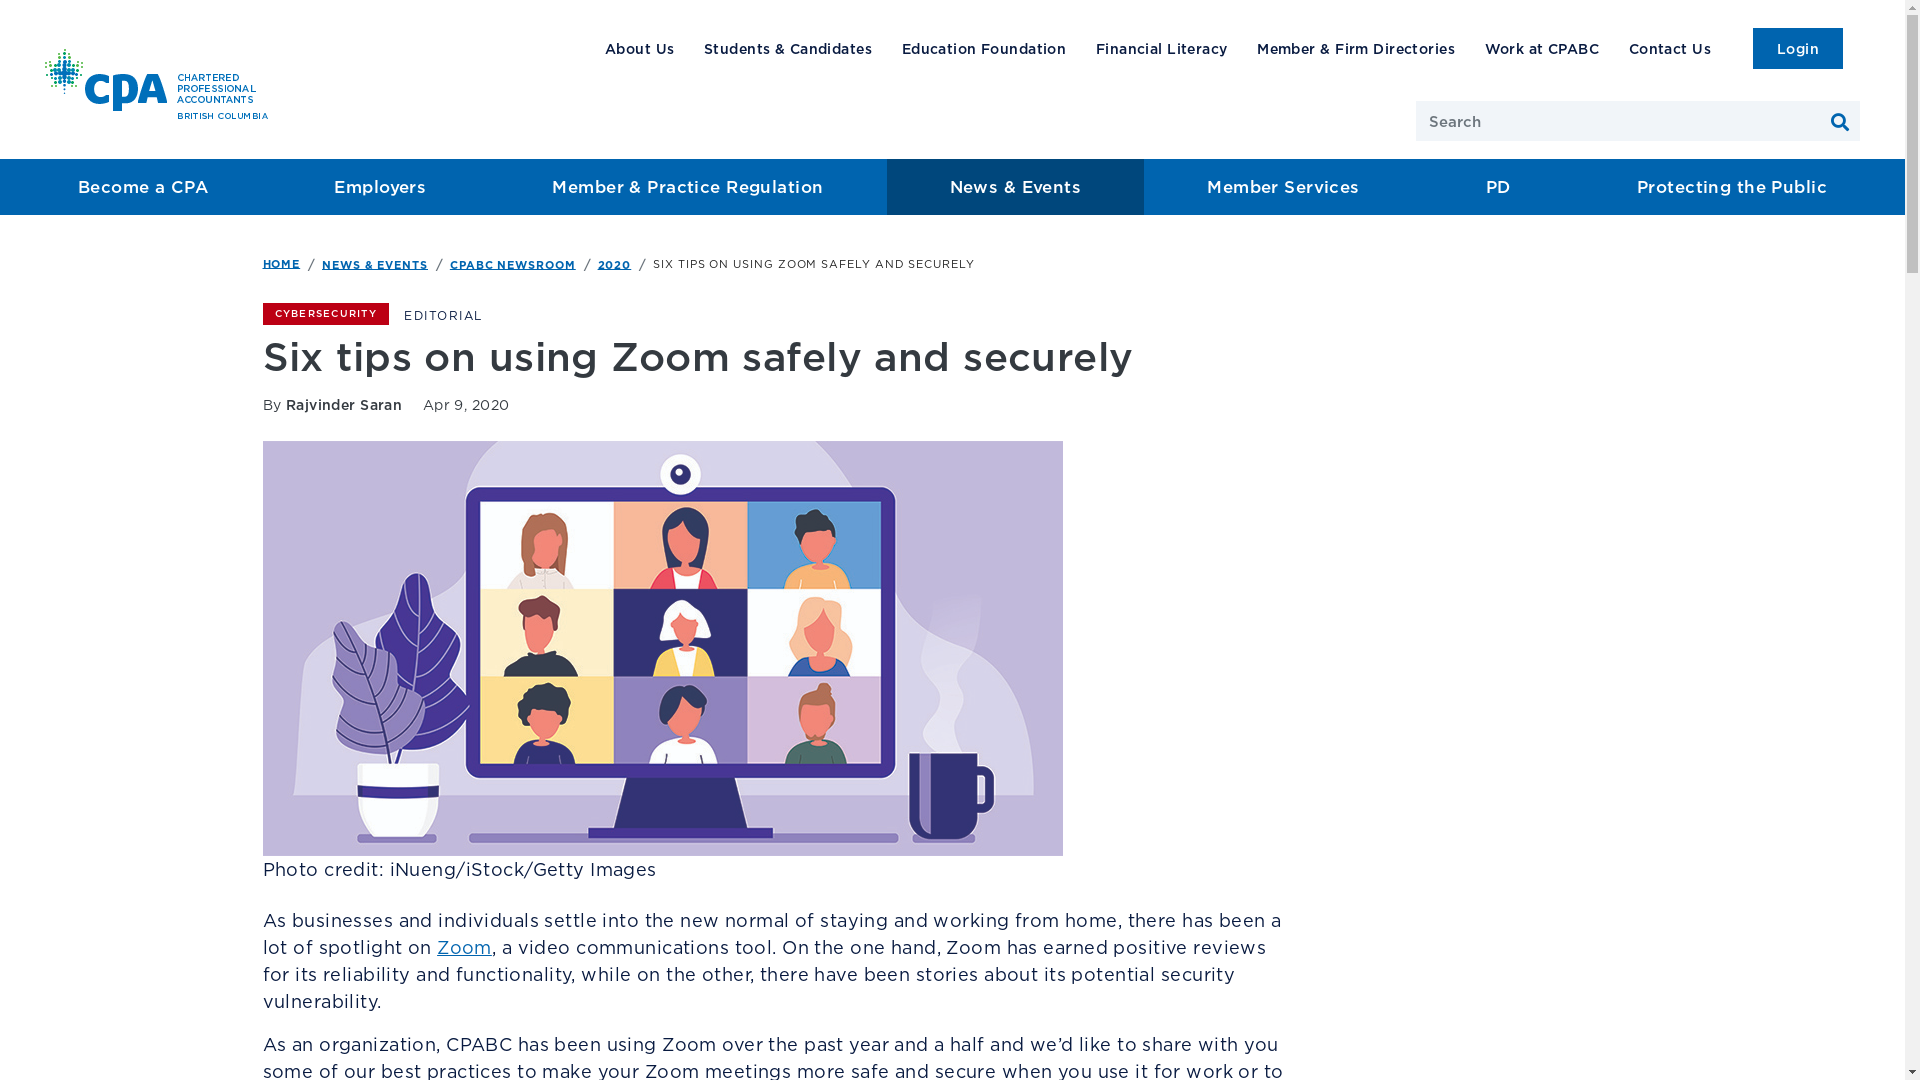 This screenshot has width=1920, height=1080. What do you see at coordinates (1542, 48) in the screenshot?
I see `Work at CPABC` at bounding box center [1542, 48].